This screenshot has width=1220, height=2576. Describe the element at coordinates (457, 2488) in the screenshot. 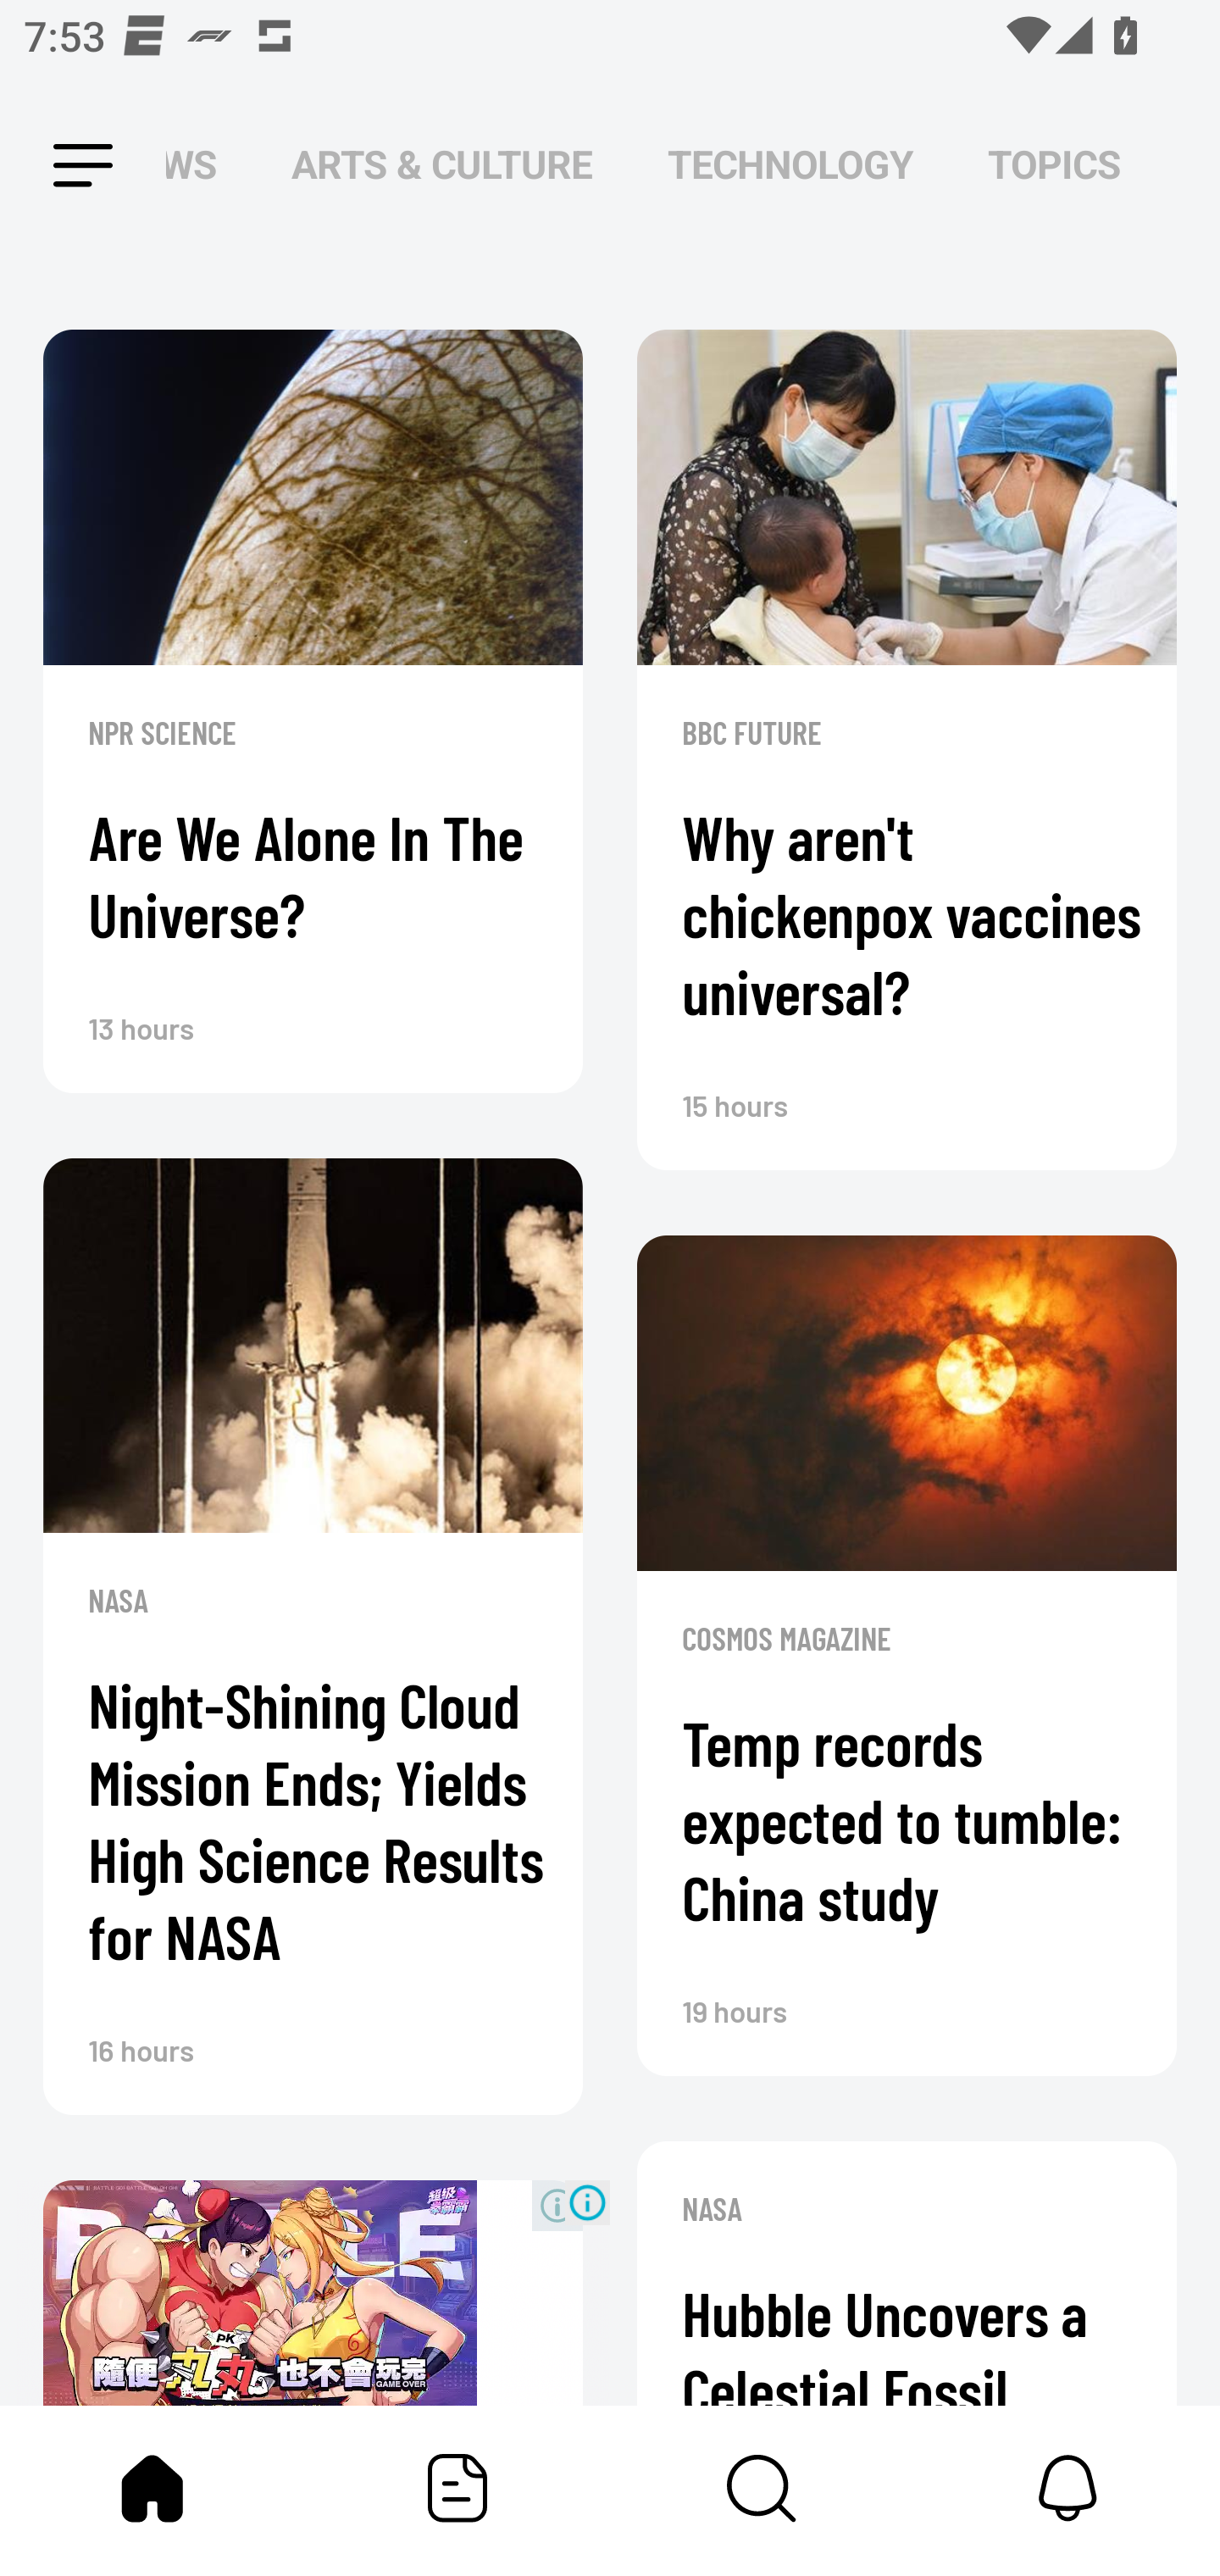

I see `Featured` at that location.